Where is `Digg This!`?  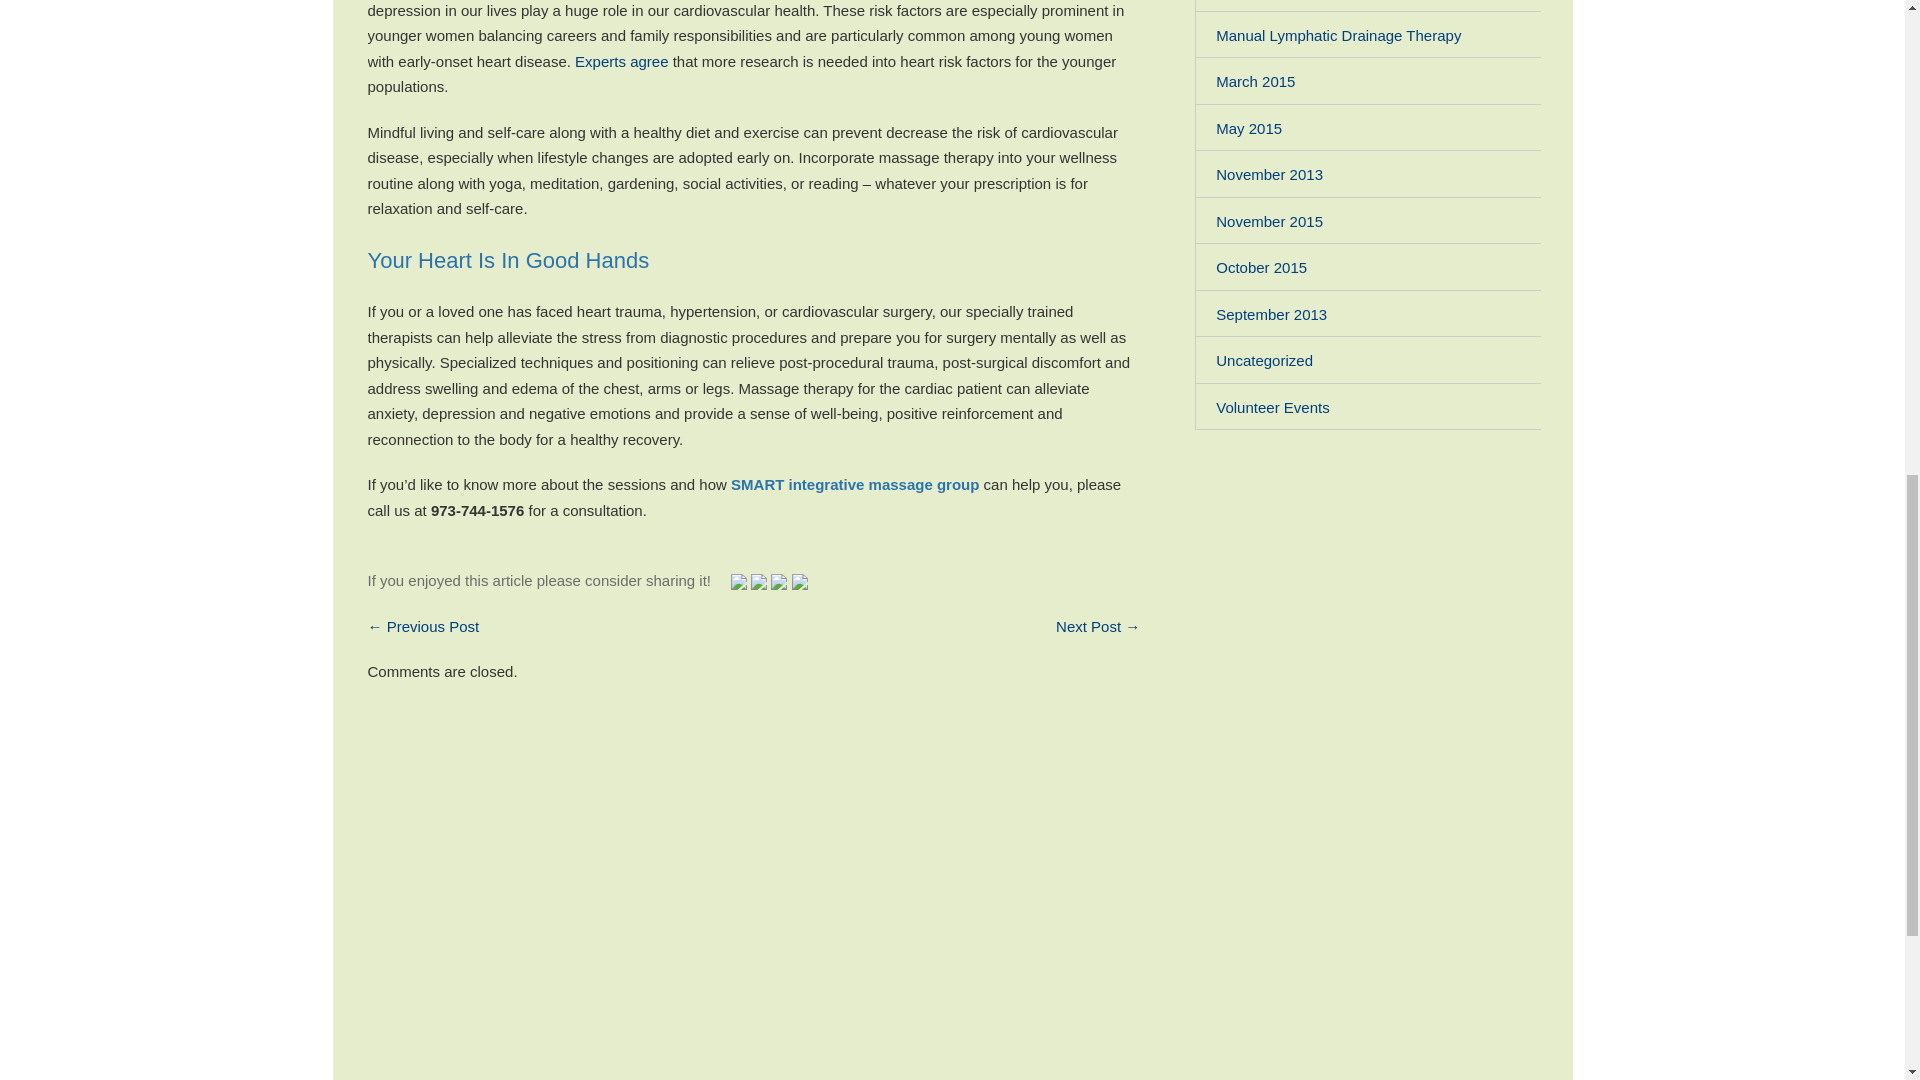 Digg This! is located at coordinates (800, 580).